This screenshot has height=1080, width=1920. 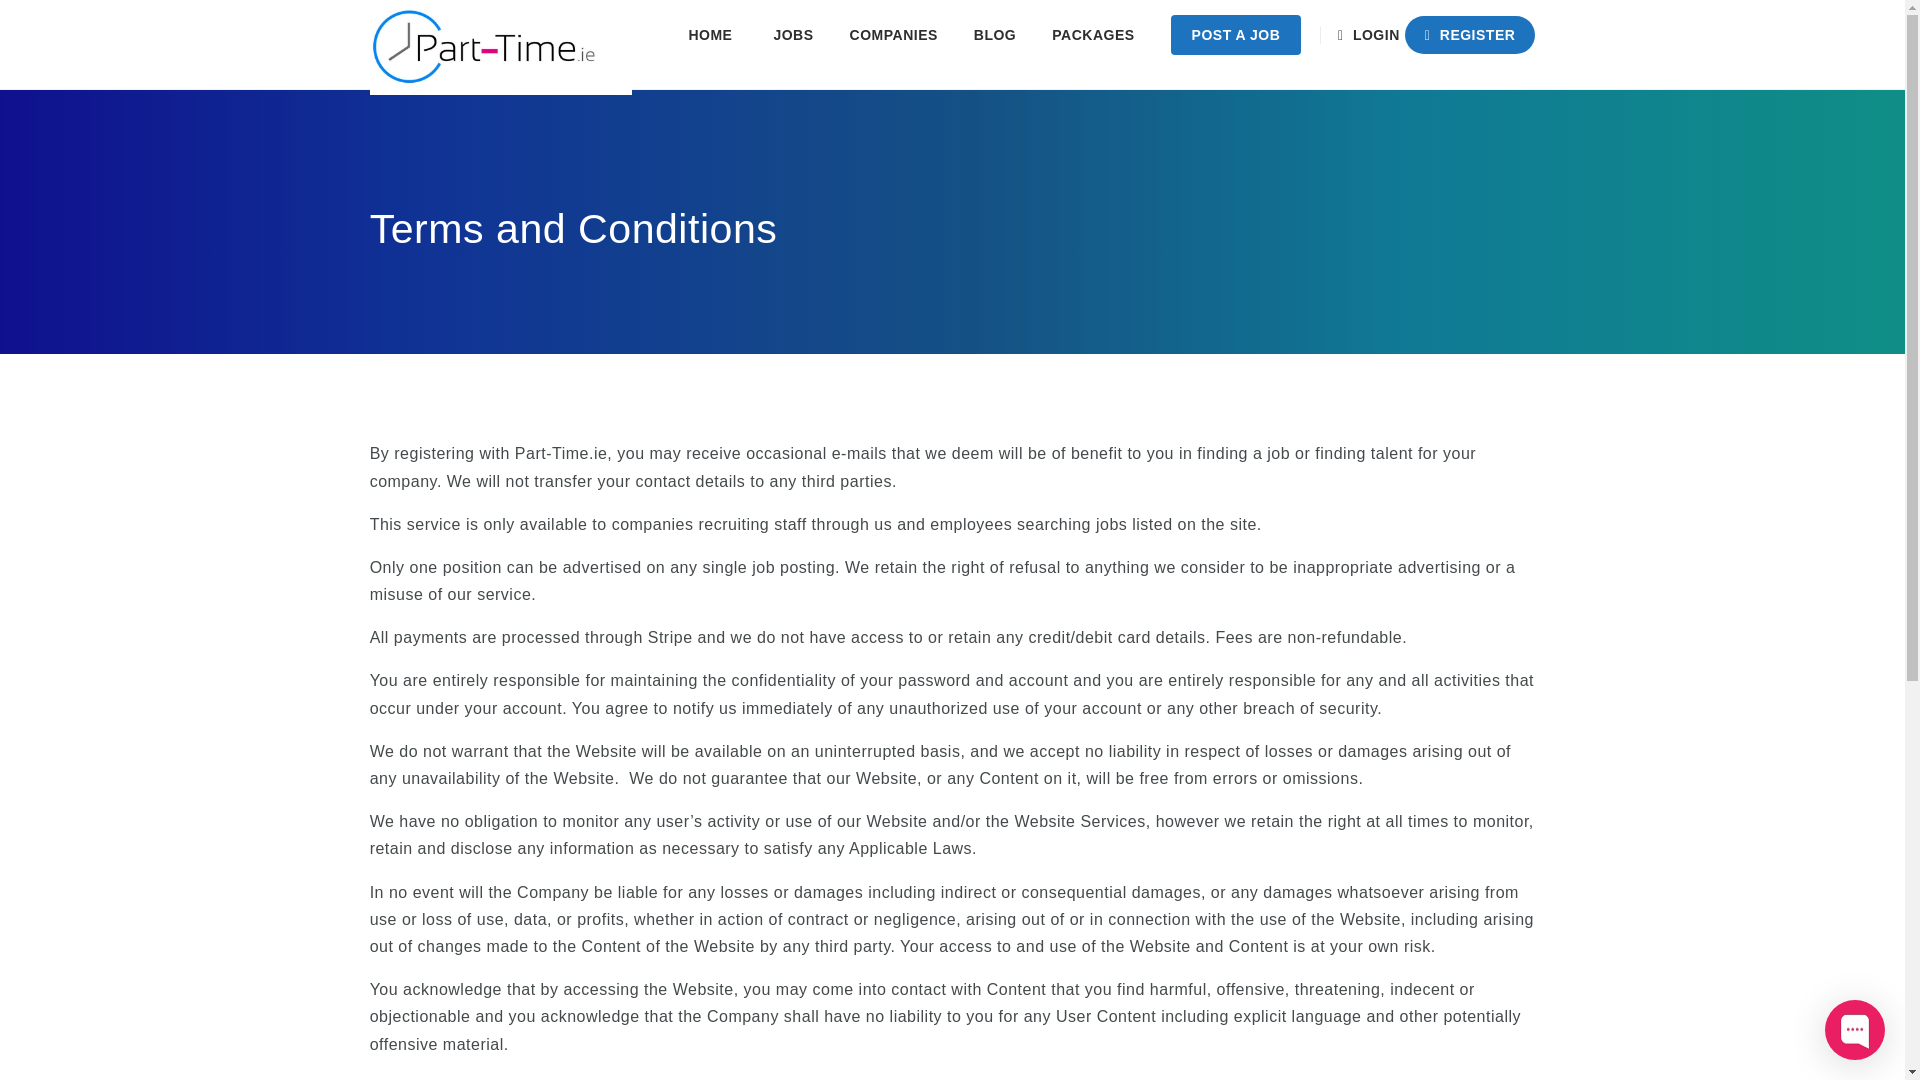 What do you see at coordinates (792, 35) in the screenshot?
I see `JOBS` at bounding box center [792, 35].